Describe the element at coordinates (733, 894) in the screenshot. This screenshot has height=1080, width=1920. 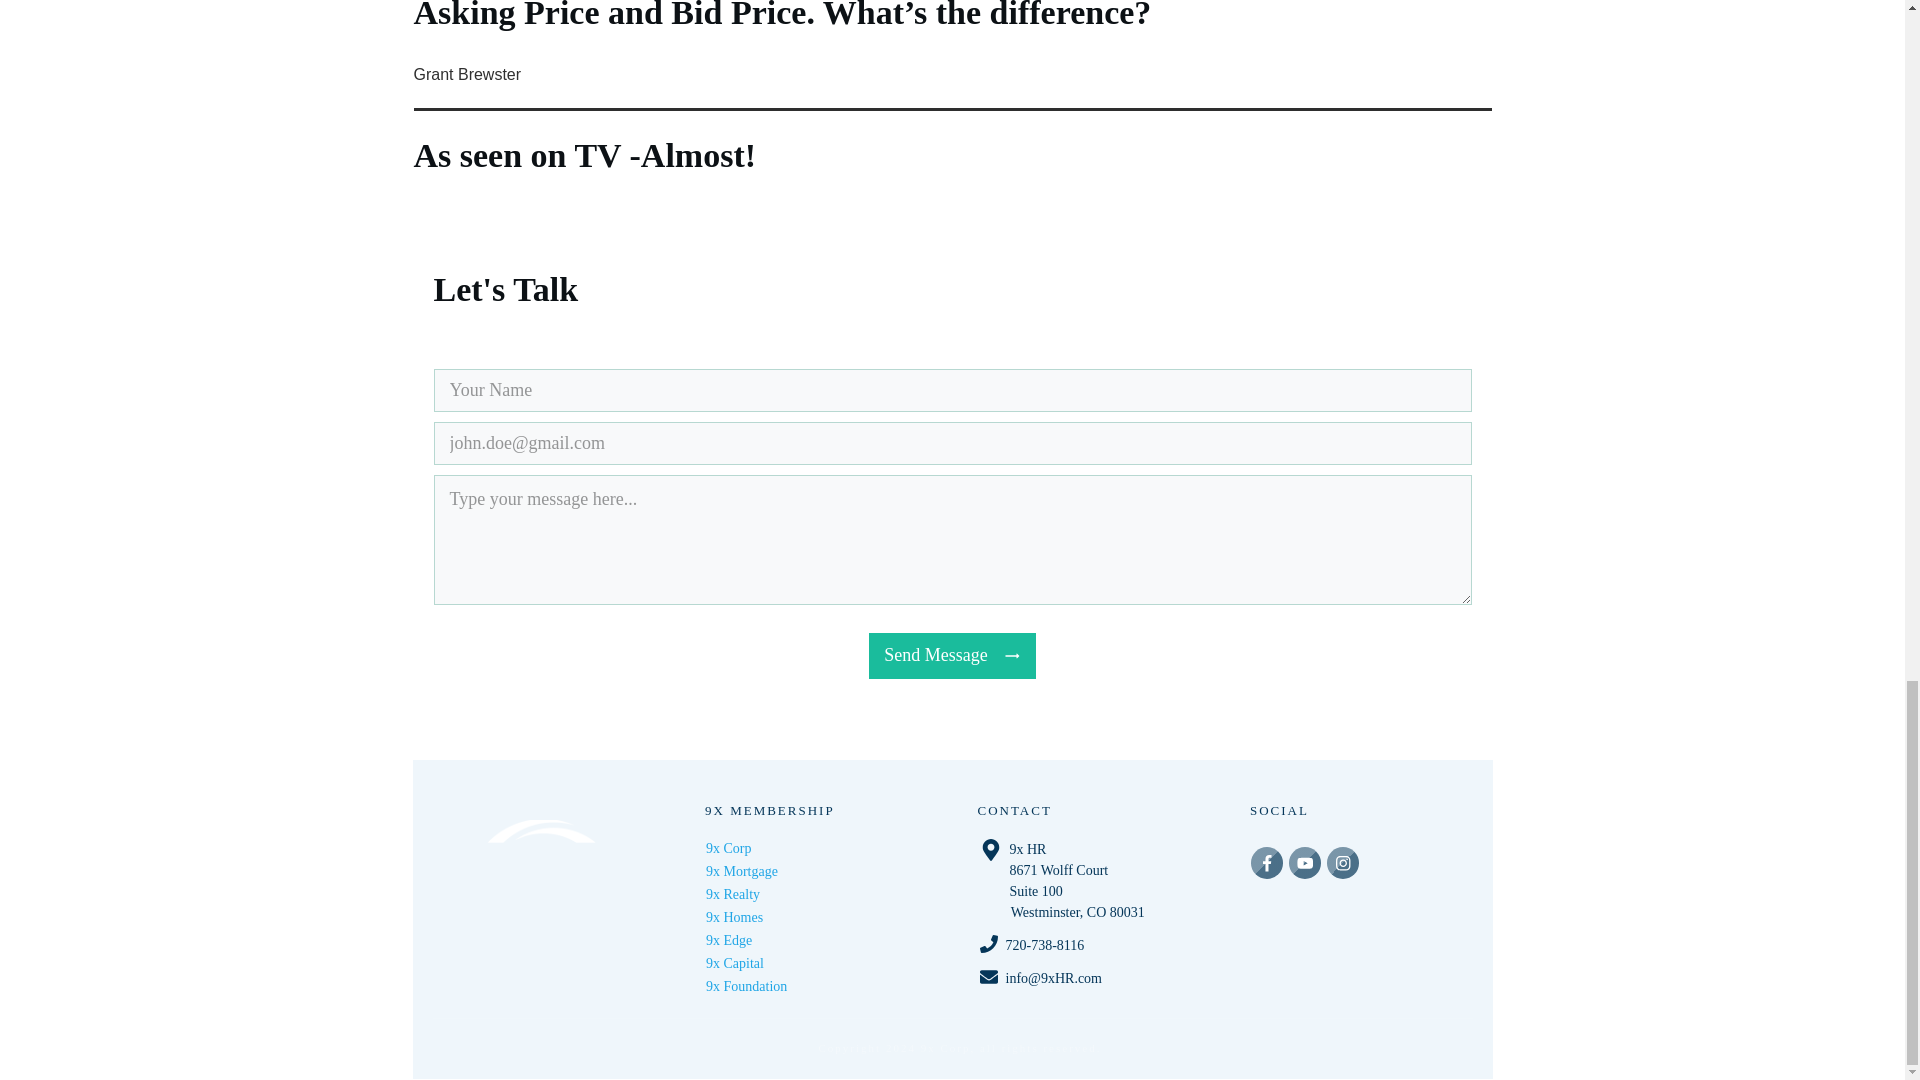
I see `9x Realty` at that location.